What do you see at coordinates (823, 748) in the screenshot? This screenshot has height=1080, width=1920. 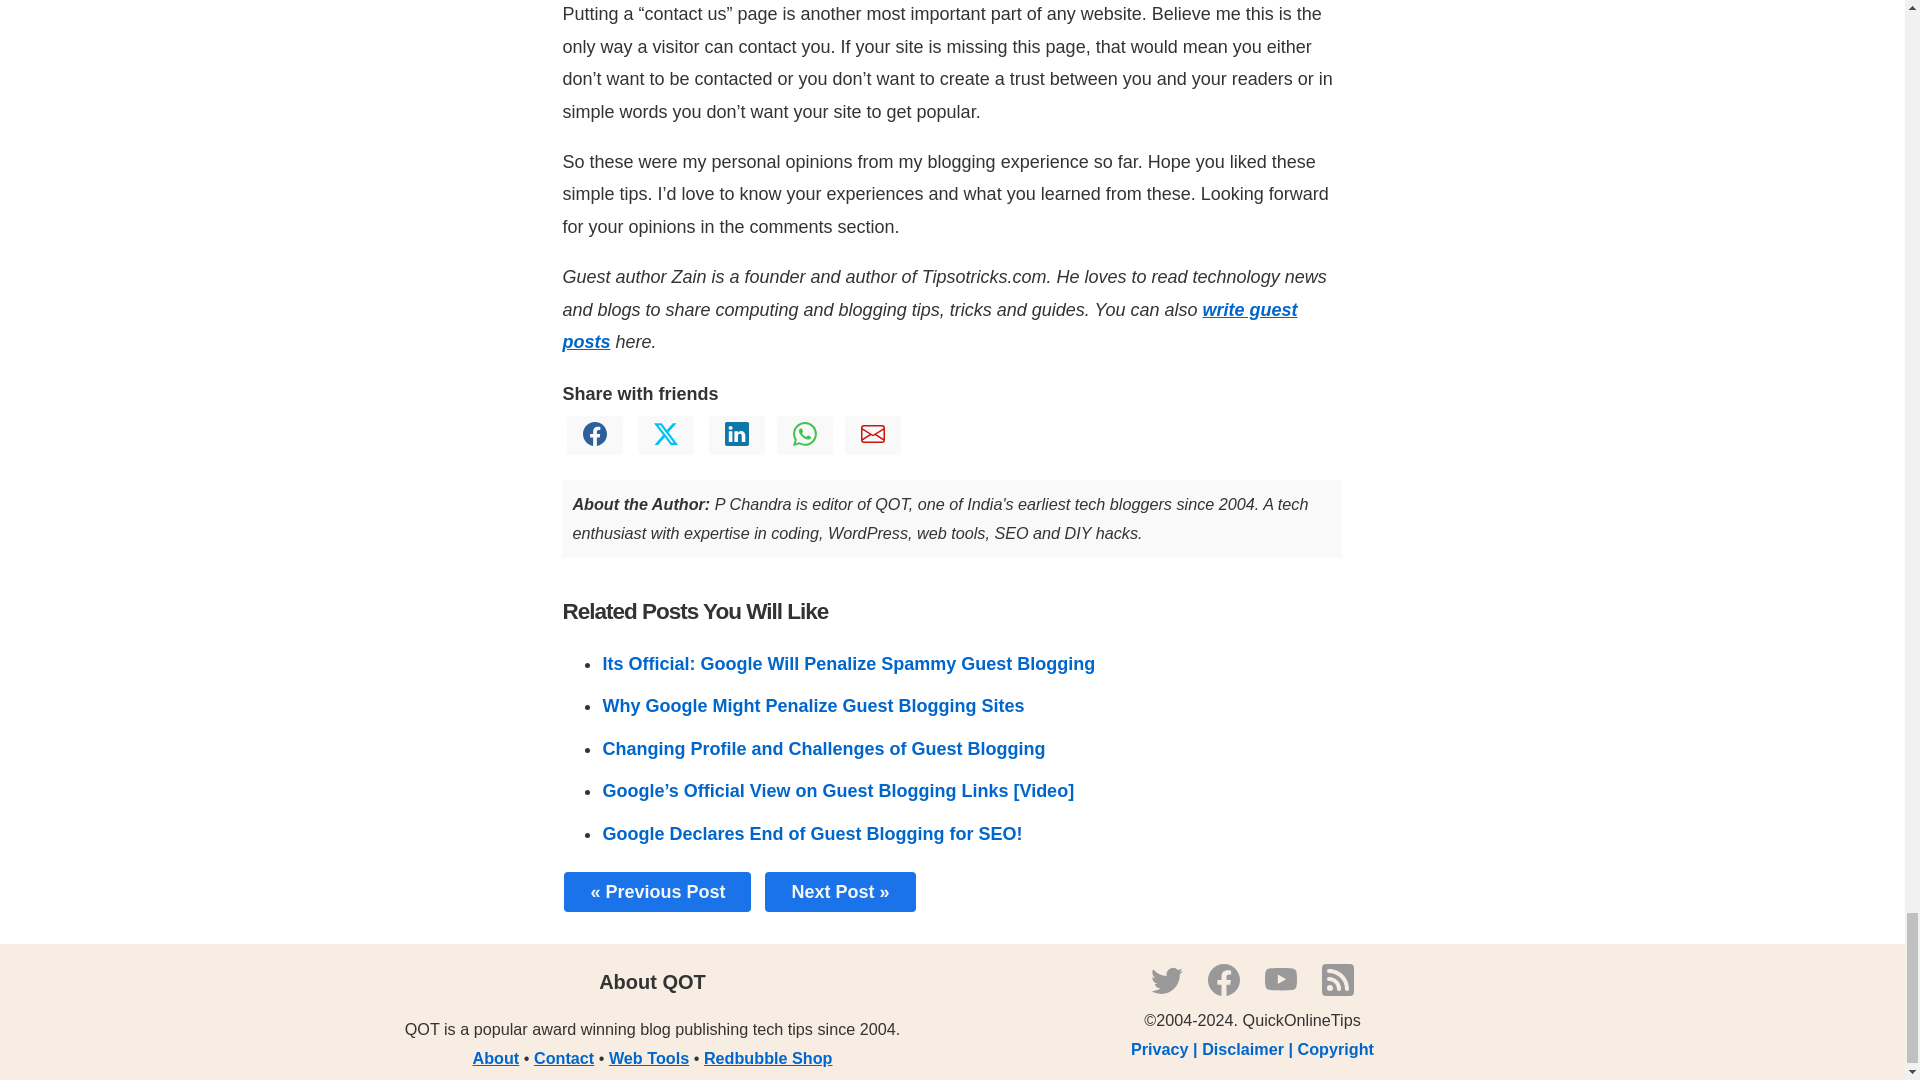 I see `Changing Profile and Challenges of Guest Blogging` at bounding box center [823, 748].